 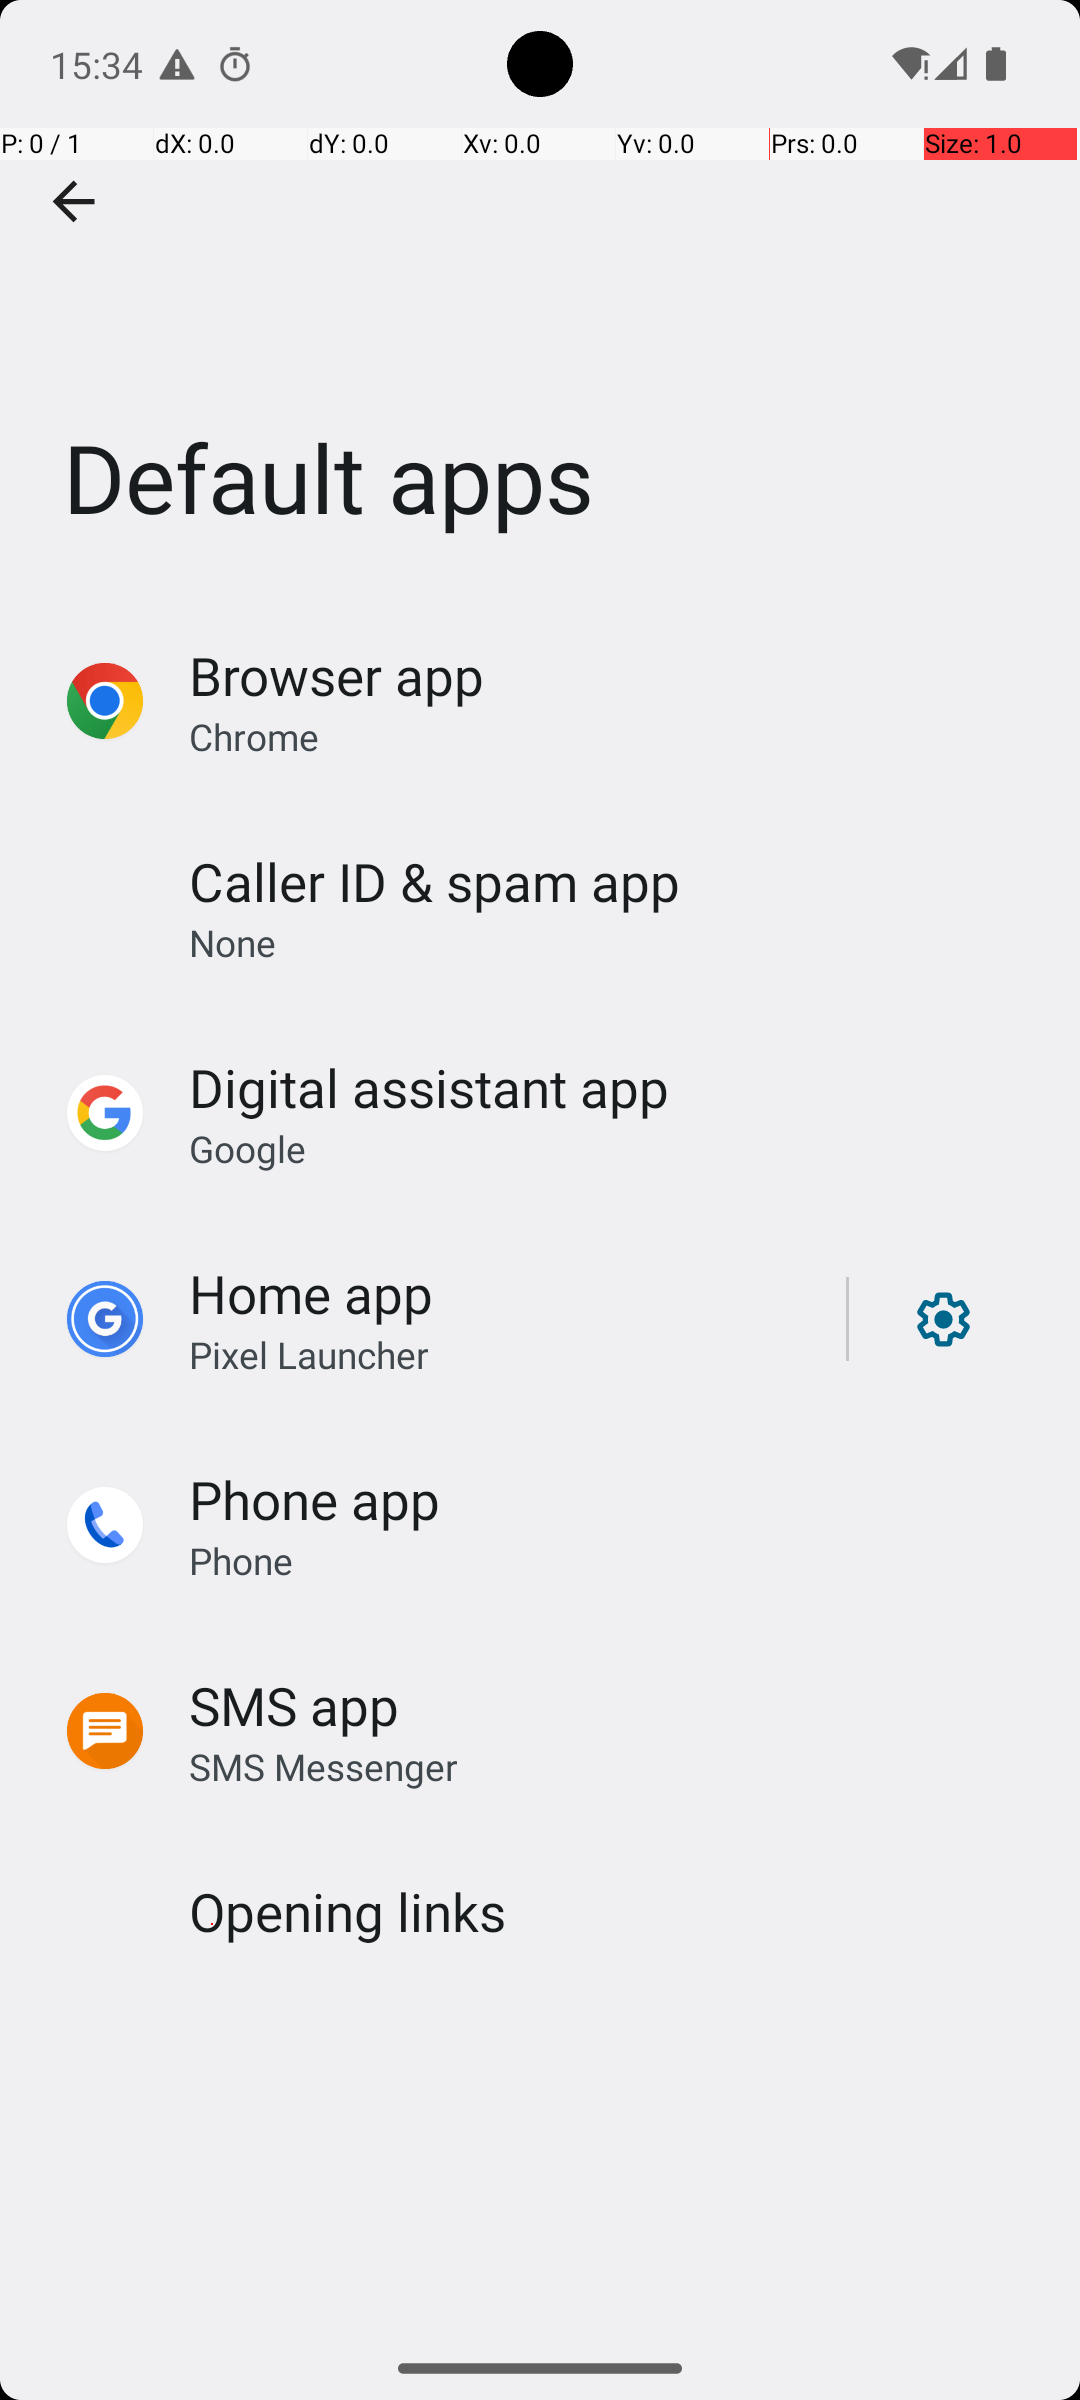 What do you see at coordinates (309, 1354) in the screenshot?
I see `Pixel Launcher` at bounding box center [309, 1354].